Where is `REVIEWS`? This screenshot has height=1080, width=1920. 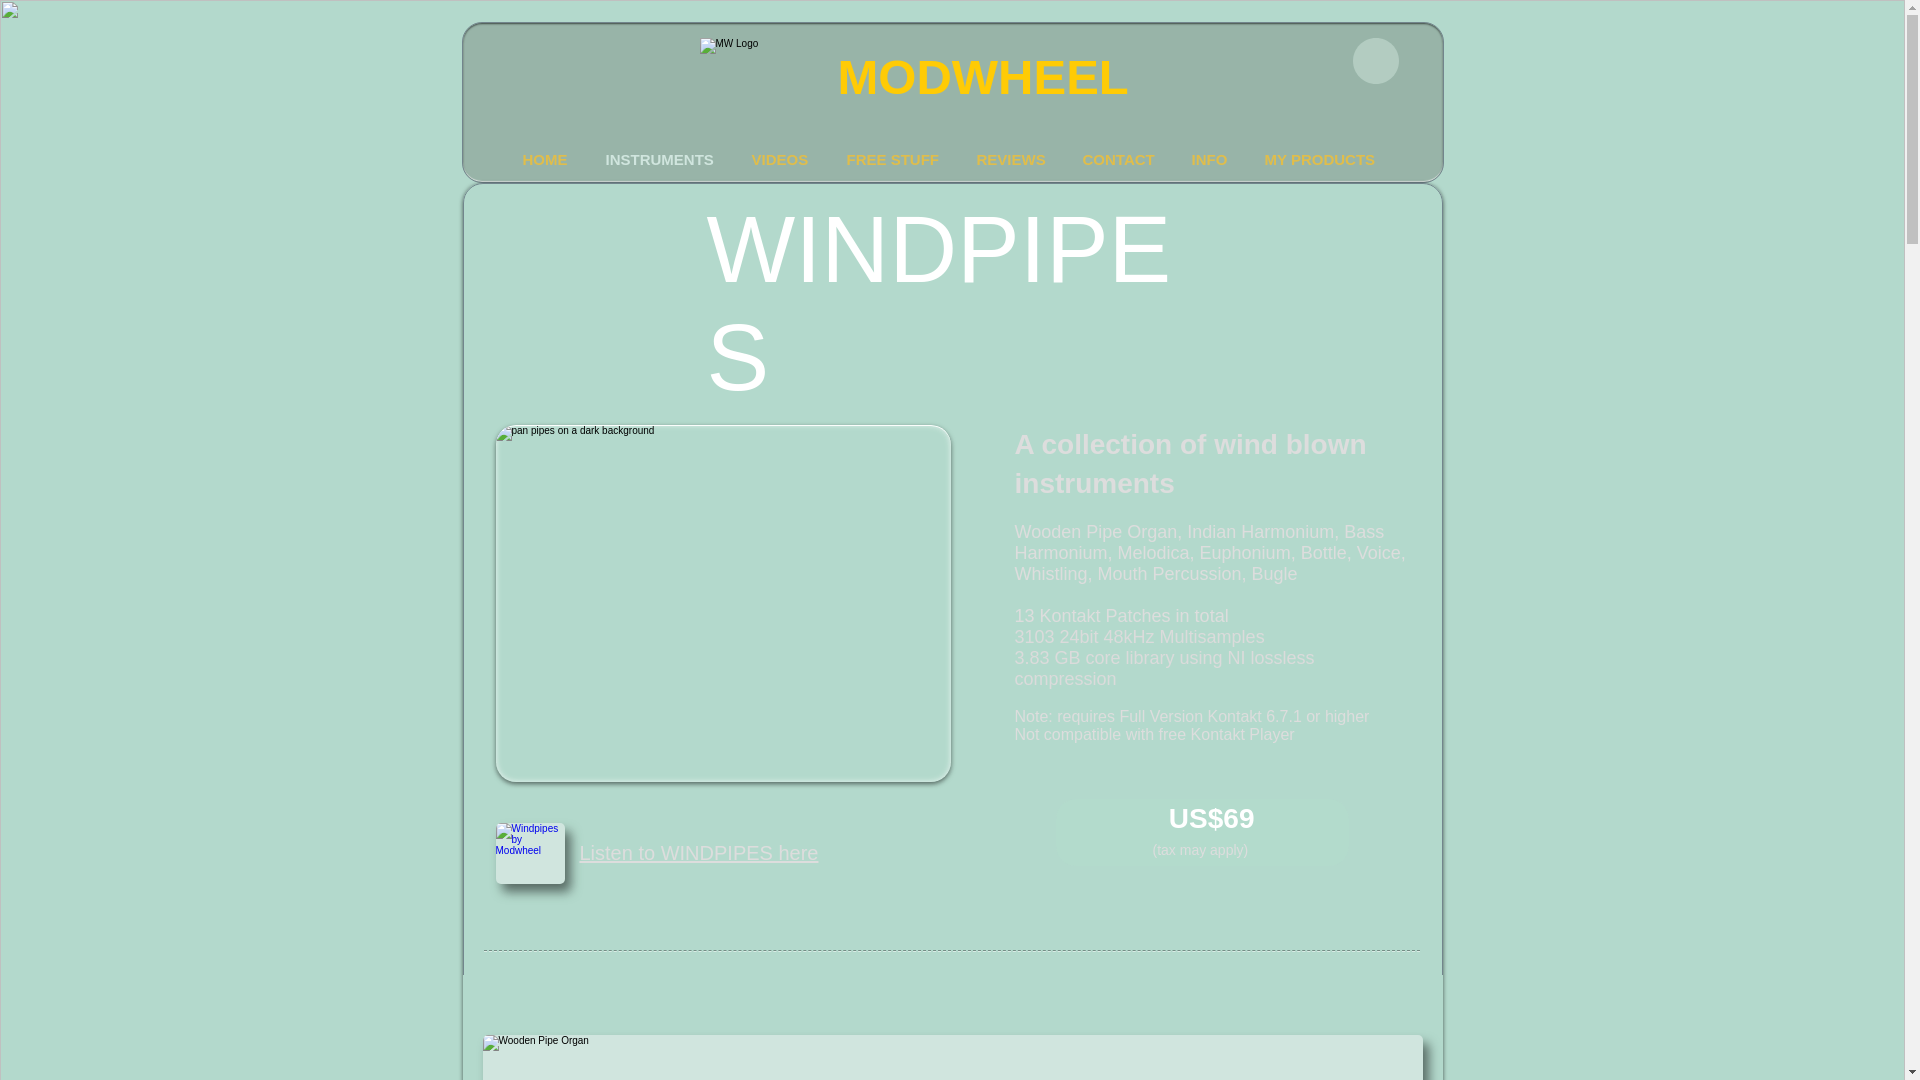
REVIEWS is located at coordinates (1014, 160).